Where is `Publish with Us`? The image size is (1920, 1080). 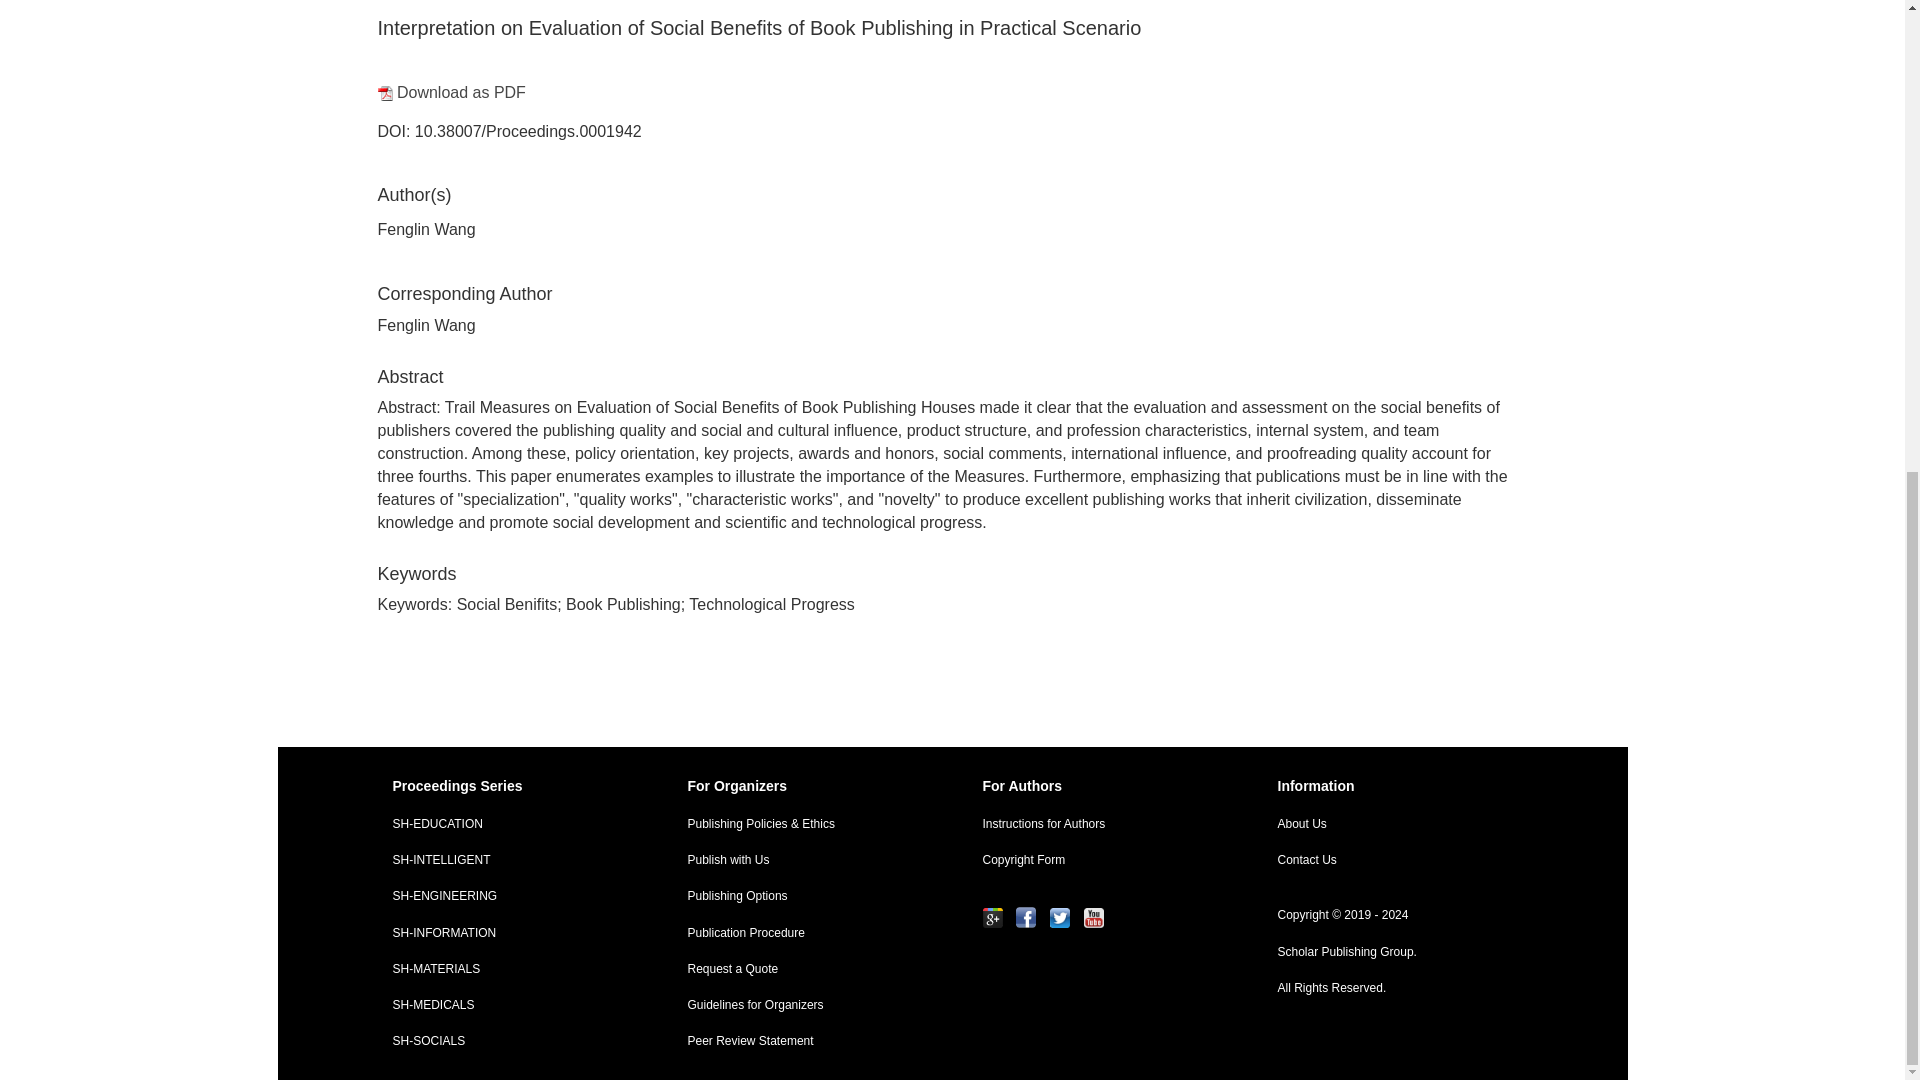
Publish with Us is located at coordinates (804, 860).